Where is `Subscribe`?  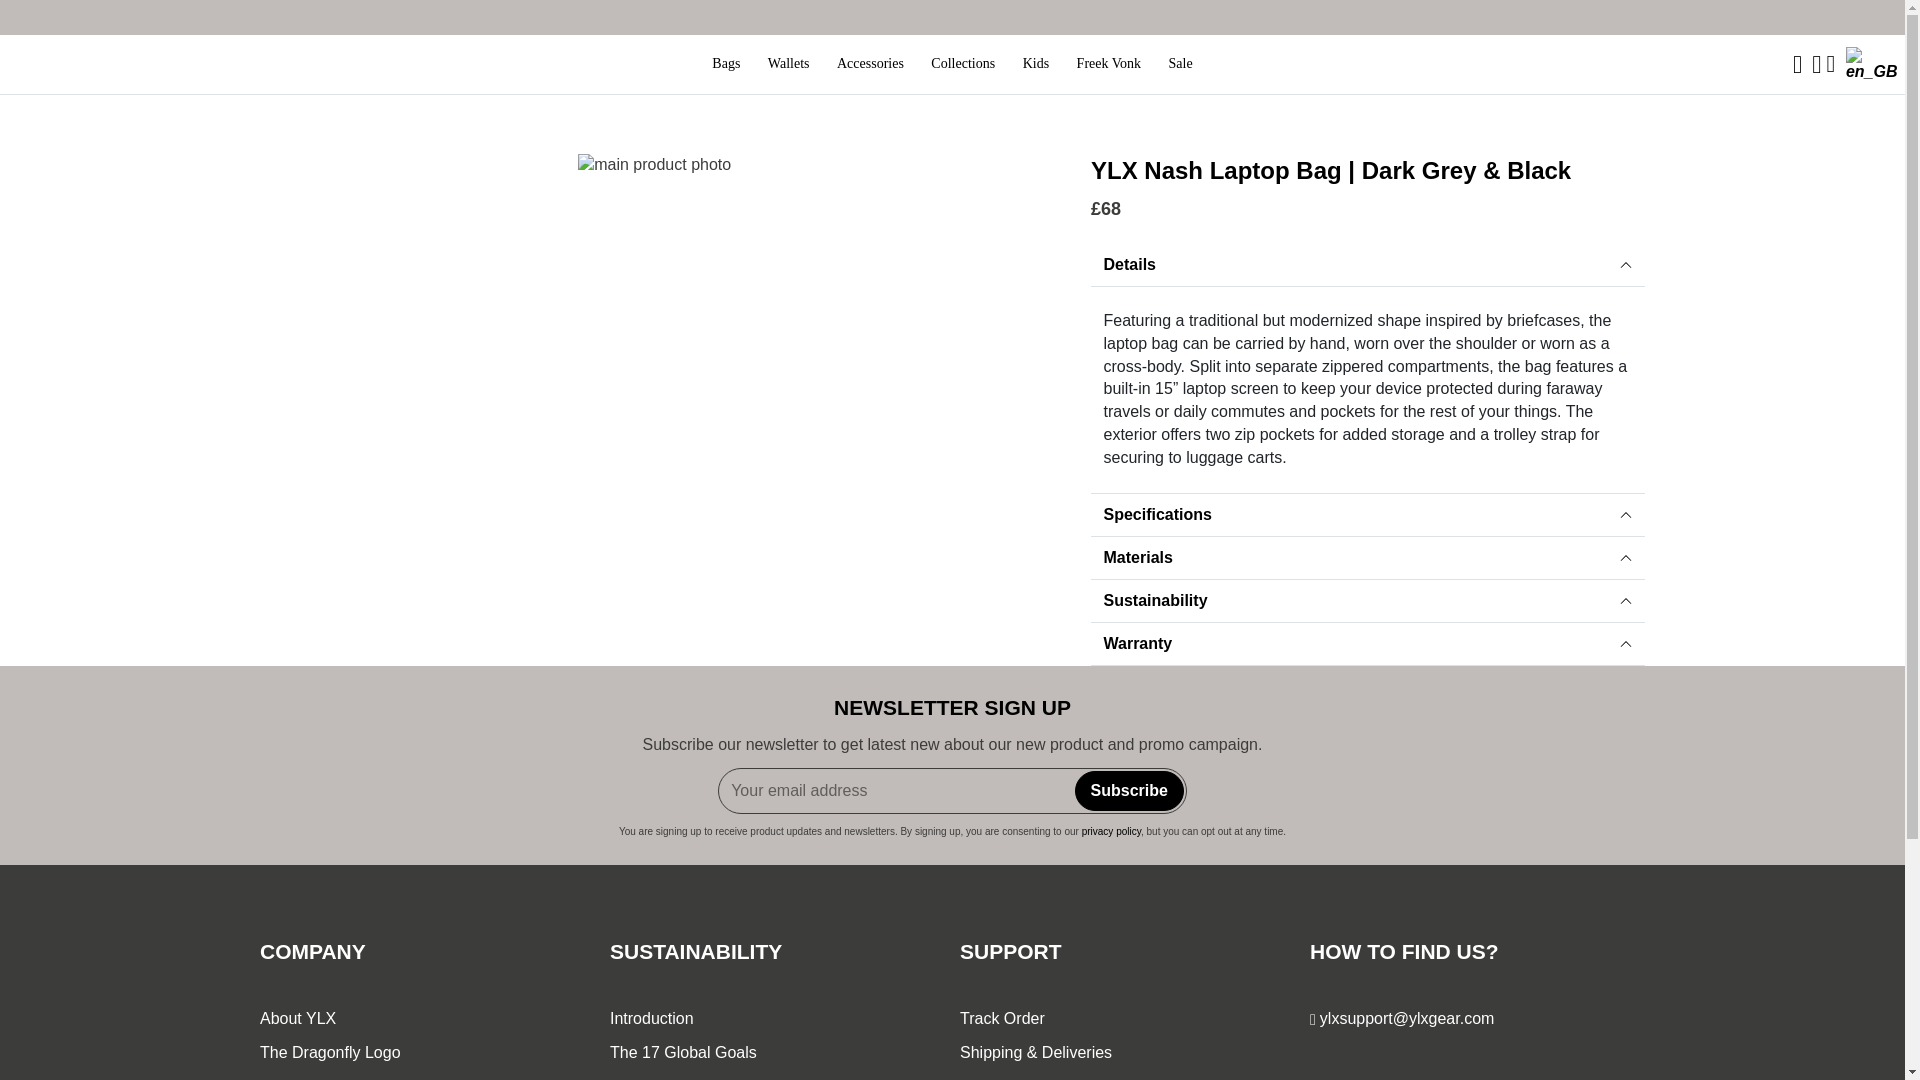
Subscribe is located at coordinates (1130, 791).